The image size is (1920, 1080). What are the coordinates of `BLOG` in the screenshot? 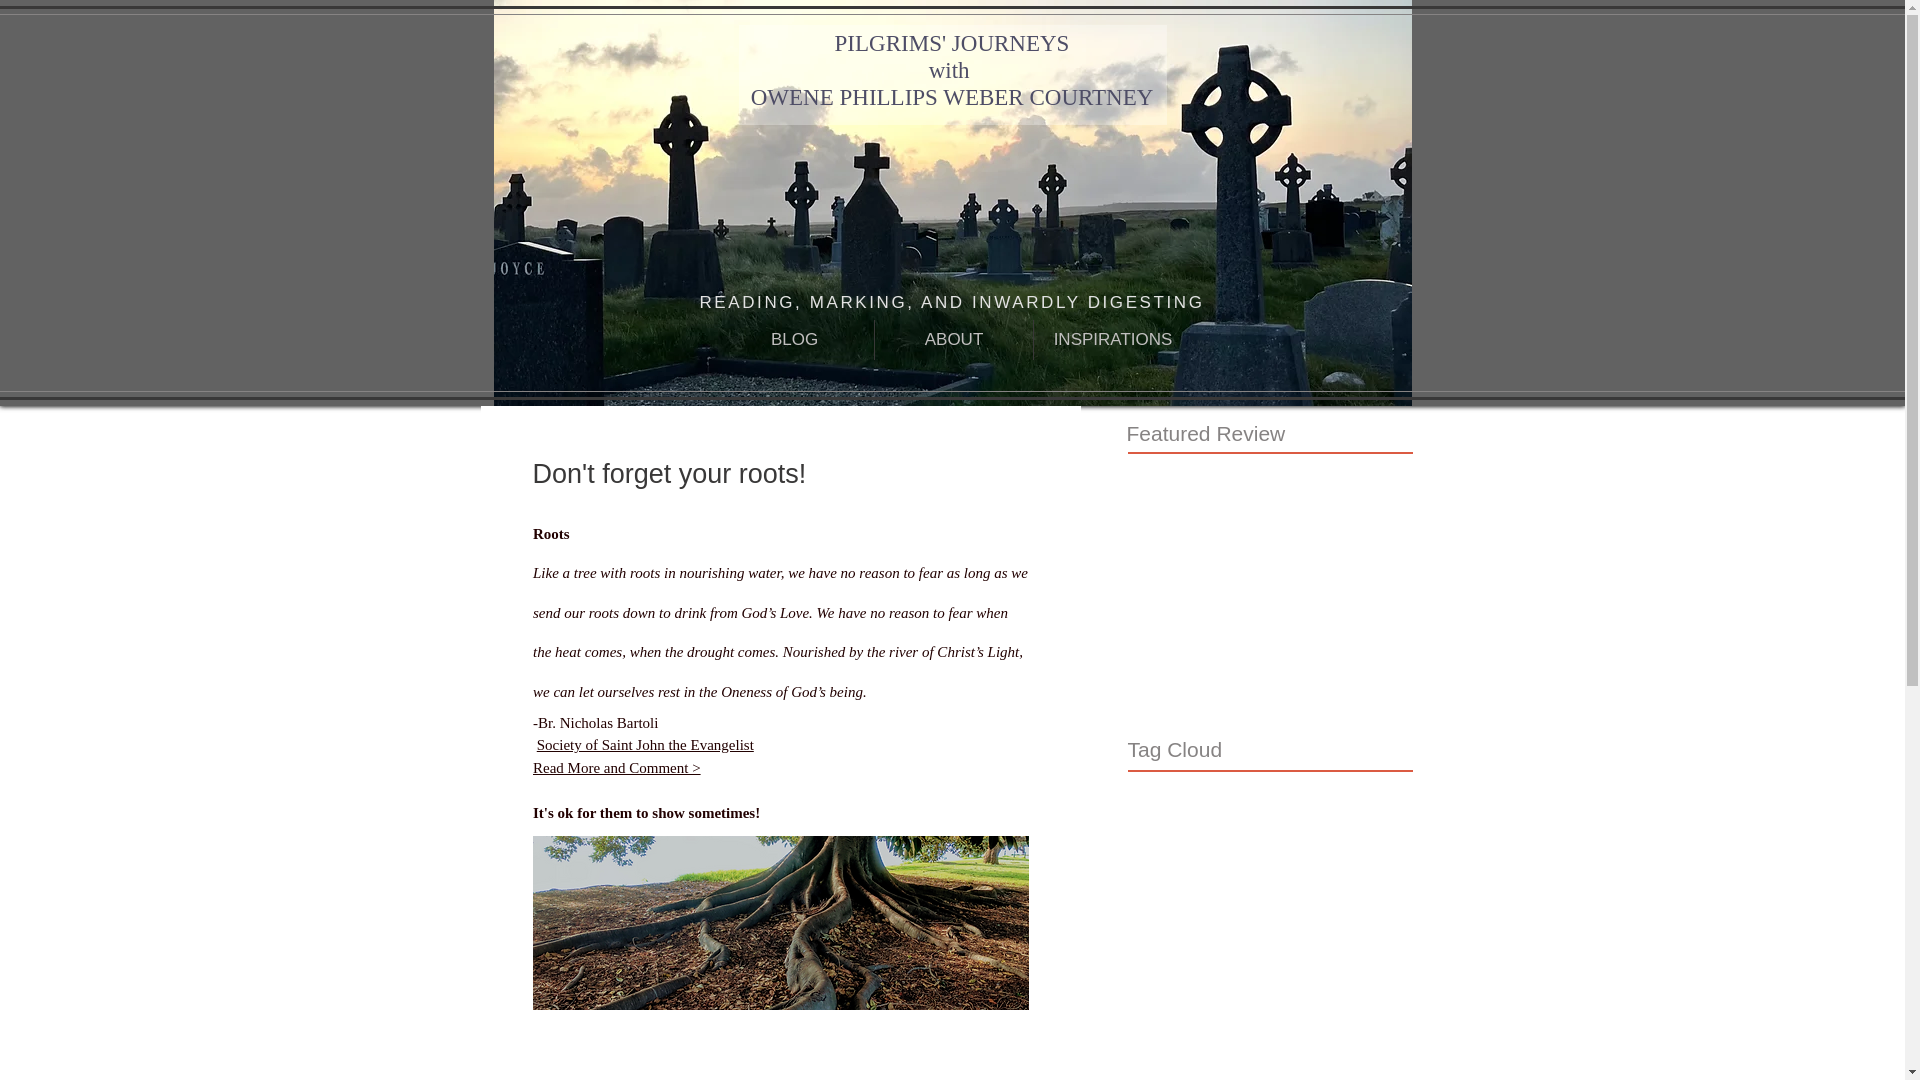 It's located at (794, 339).